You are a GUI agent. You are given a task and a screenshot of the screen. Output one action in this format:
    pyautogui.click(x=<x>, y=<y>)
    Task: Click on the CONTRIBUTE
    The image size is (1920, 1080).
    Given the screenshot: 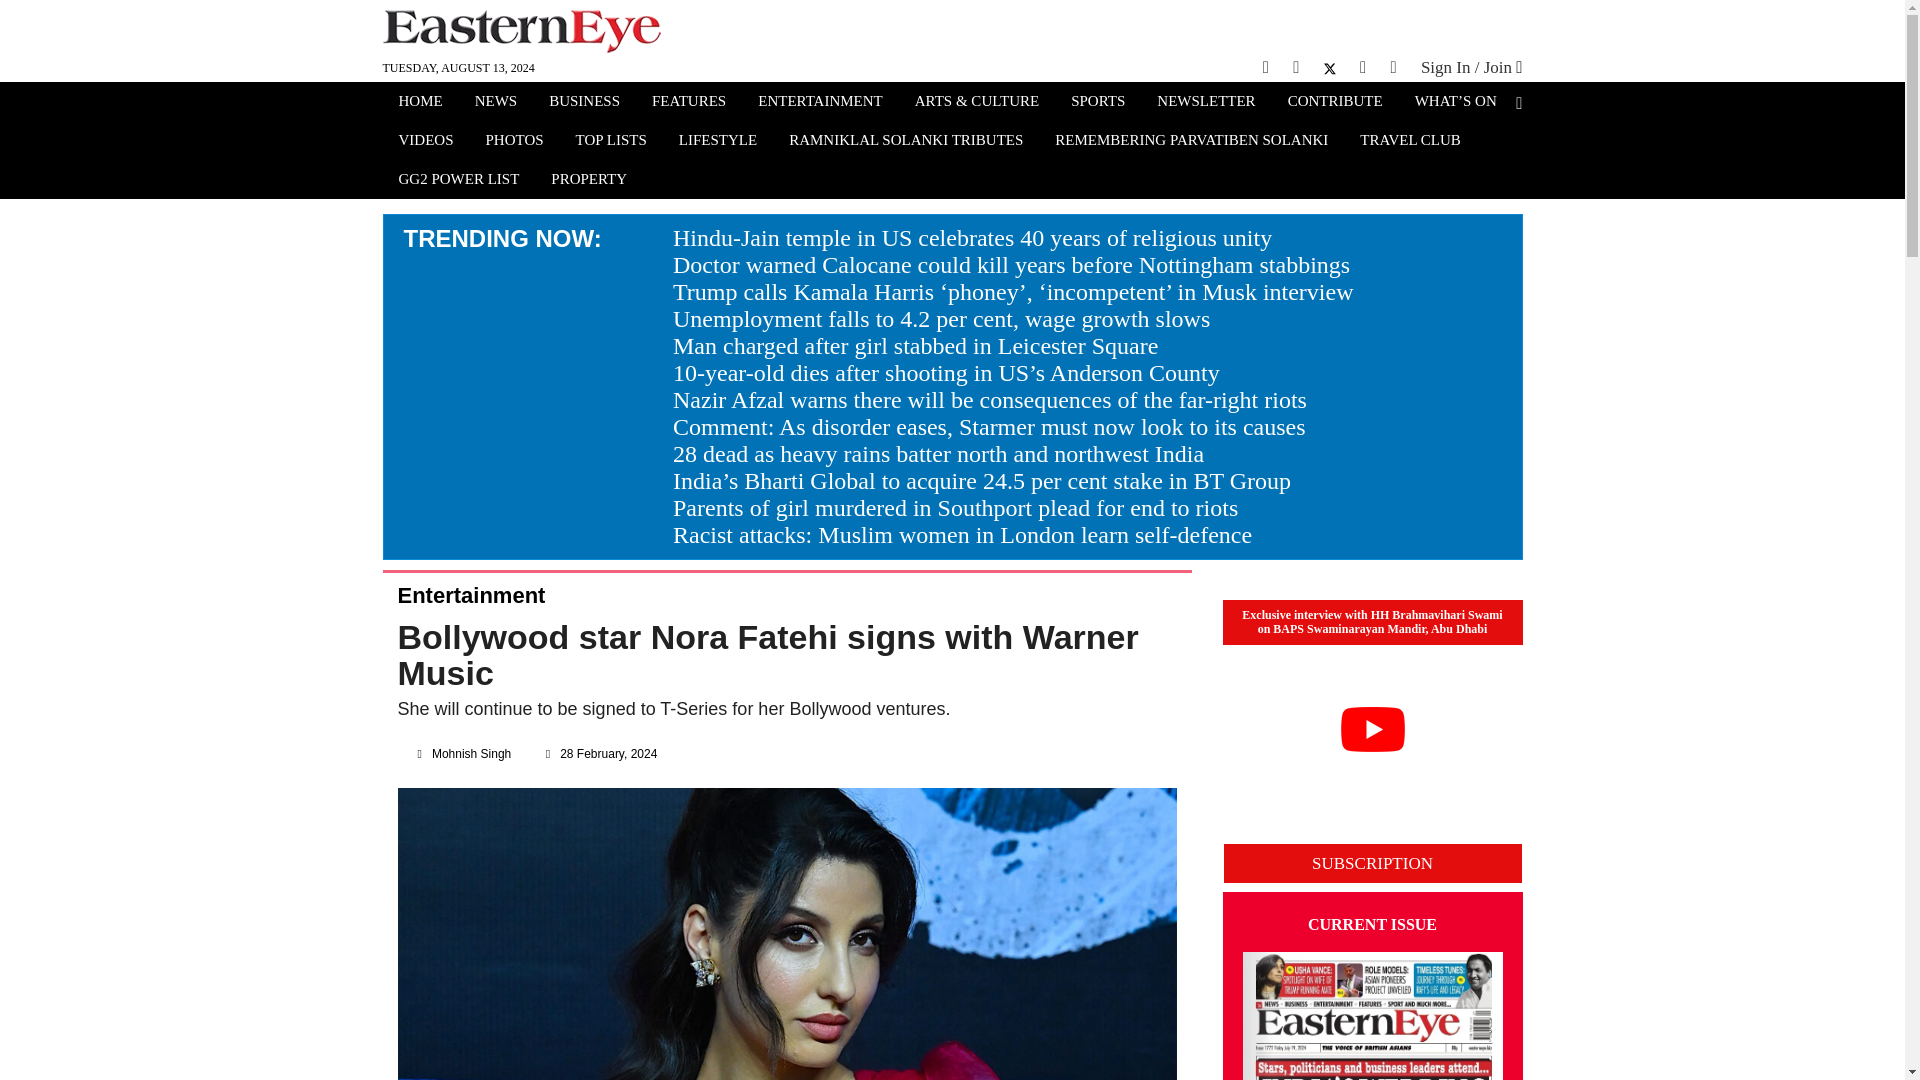 What is the action you would take?
    pyautogui.click(x=1335, y=103)
    